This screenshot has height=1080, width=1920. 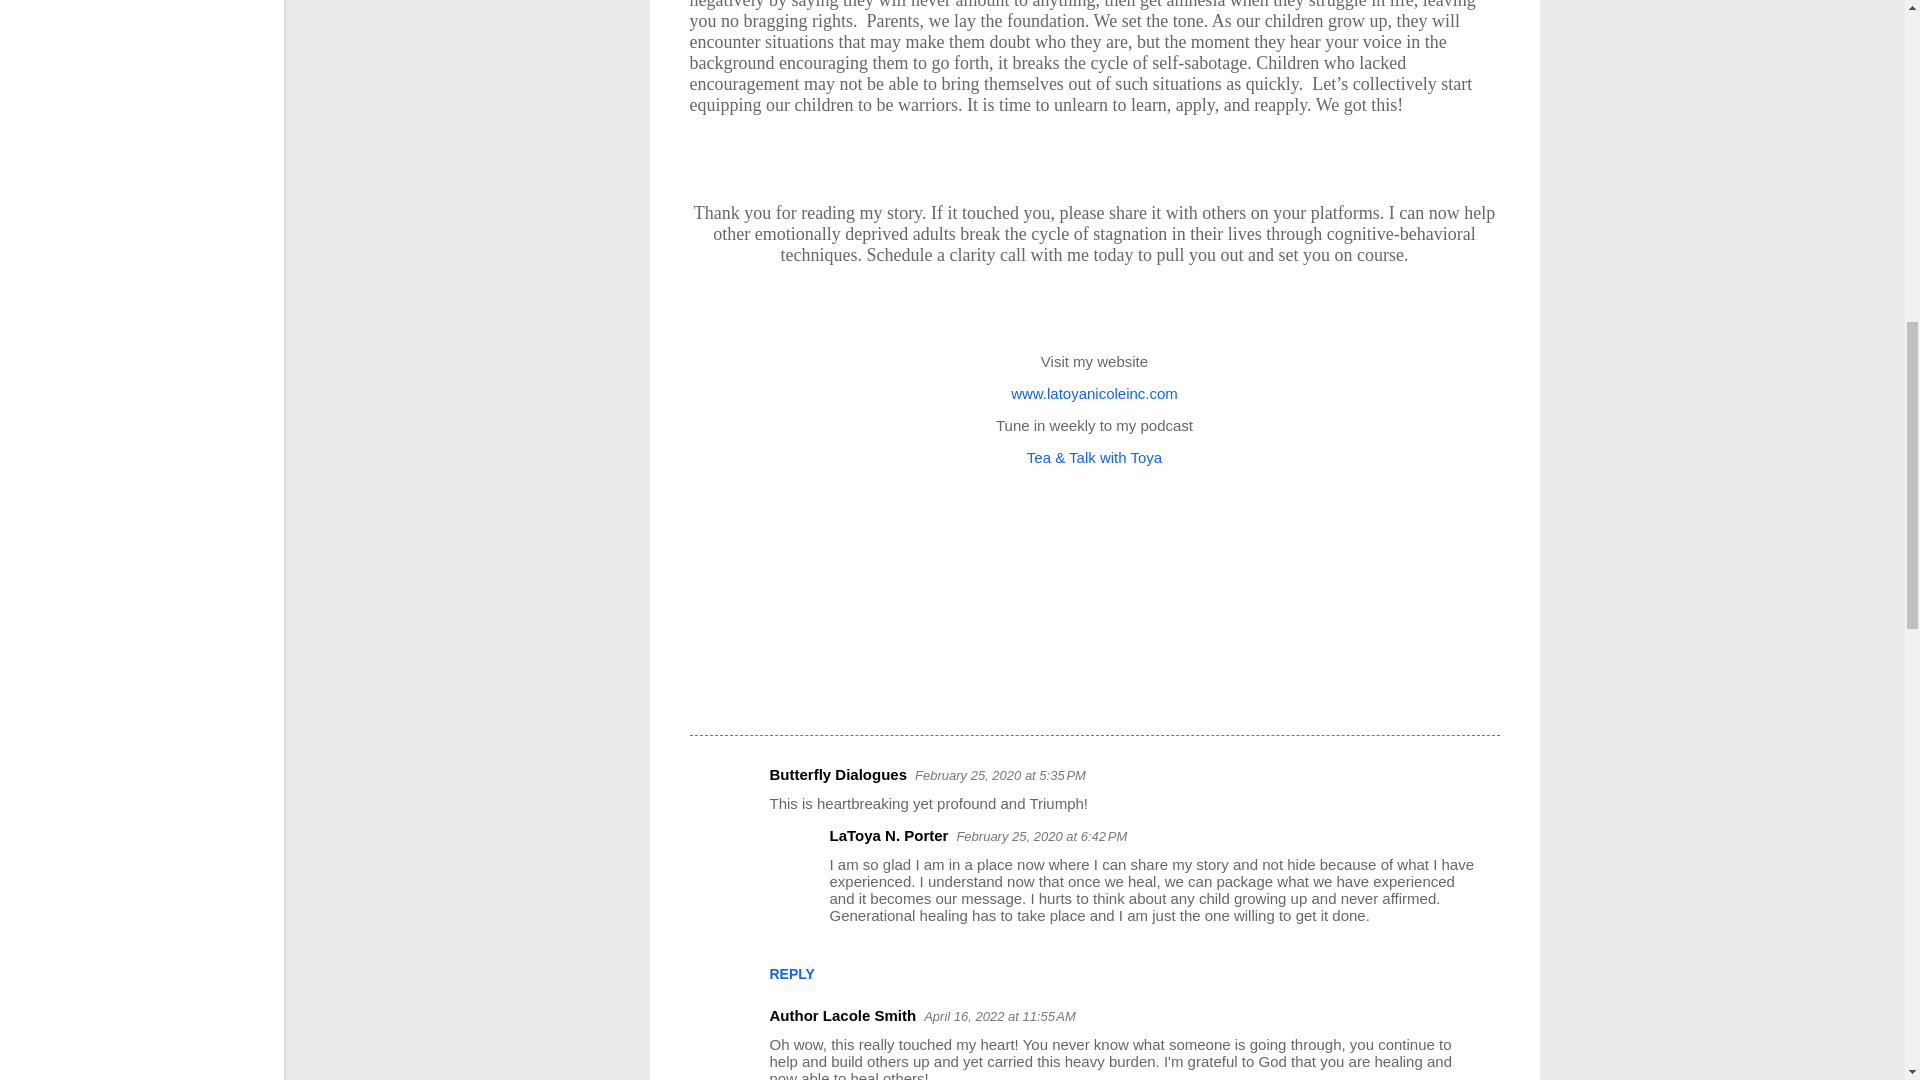 What do you see at coordinates (838, 774) in the screenshot?
I see `Butterfly Dialogues` at bounding box center [838, 774].